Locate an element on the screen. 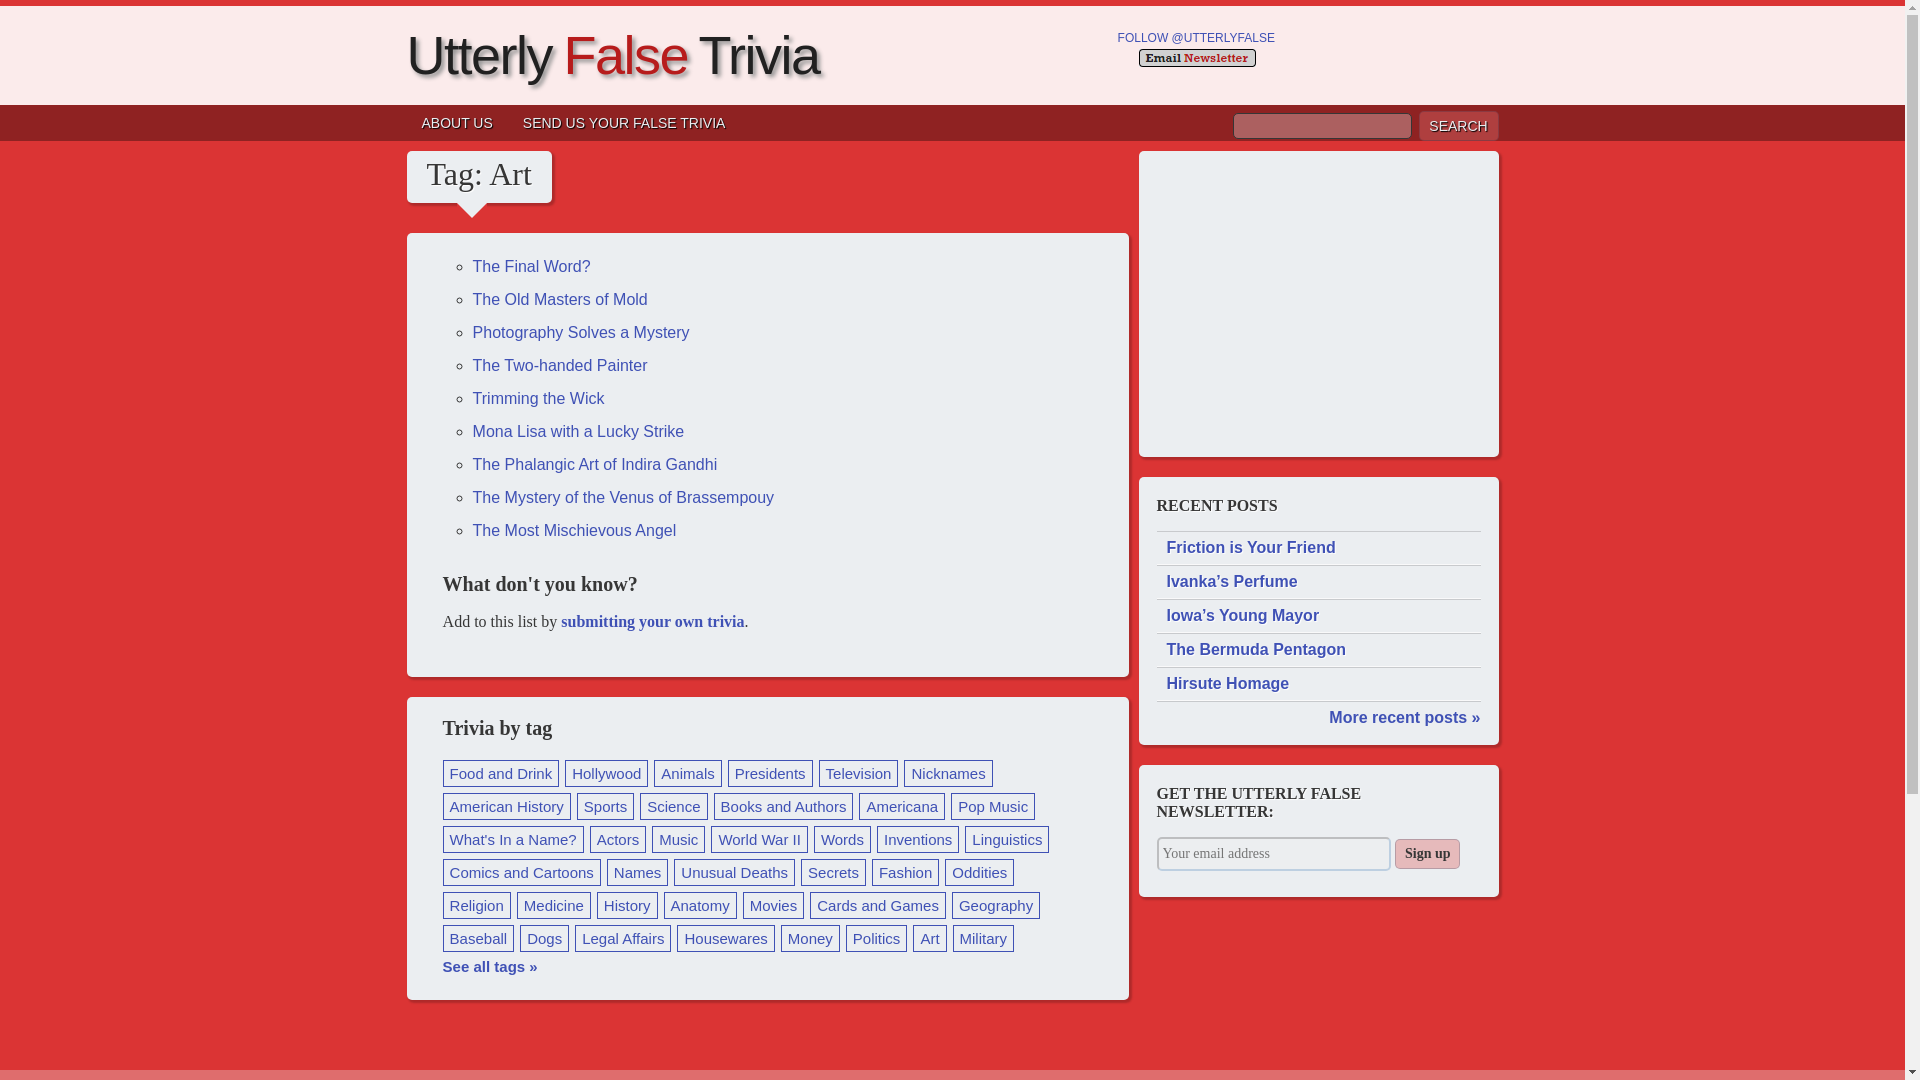 This screenshot has height=1080, width=1920. Photography Solves a Mystery is located at coordinates (580, 332).